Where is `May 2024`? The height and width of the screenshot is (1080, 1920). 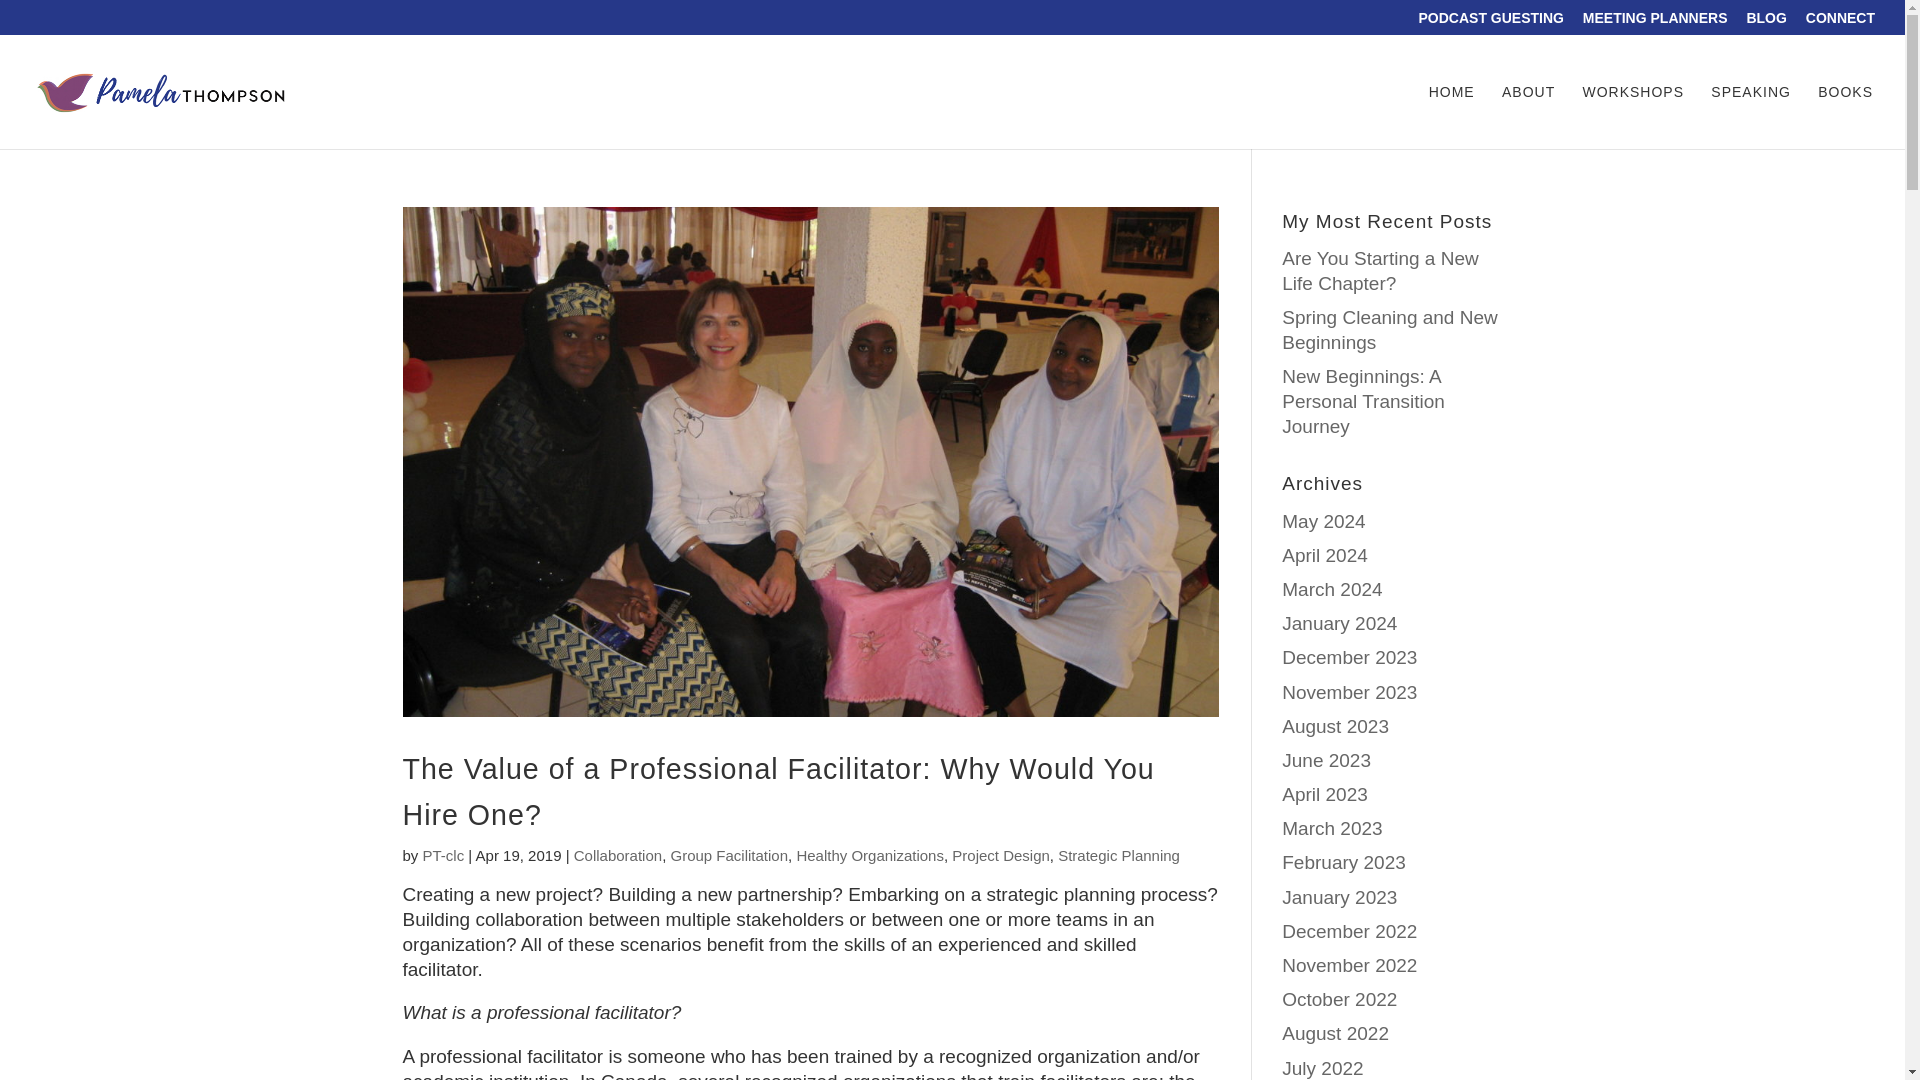
May 2024 is located at coordinates (1324, 521).